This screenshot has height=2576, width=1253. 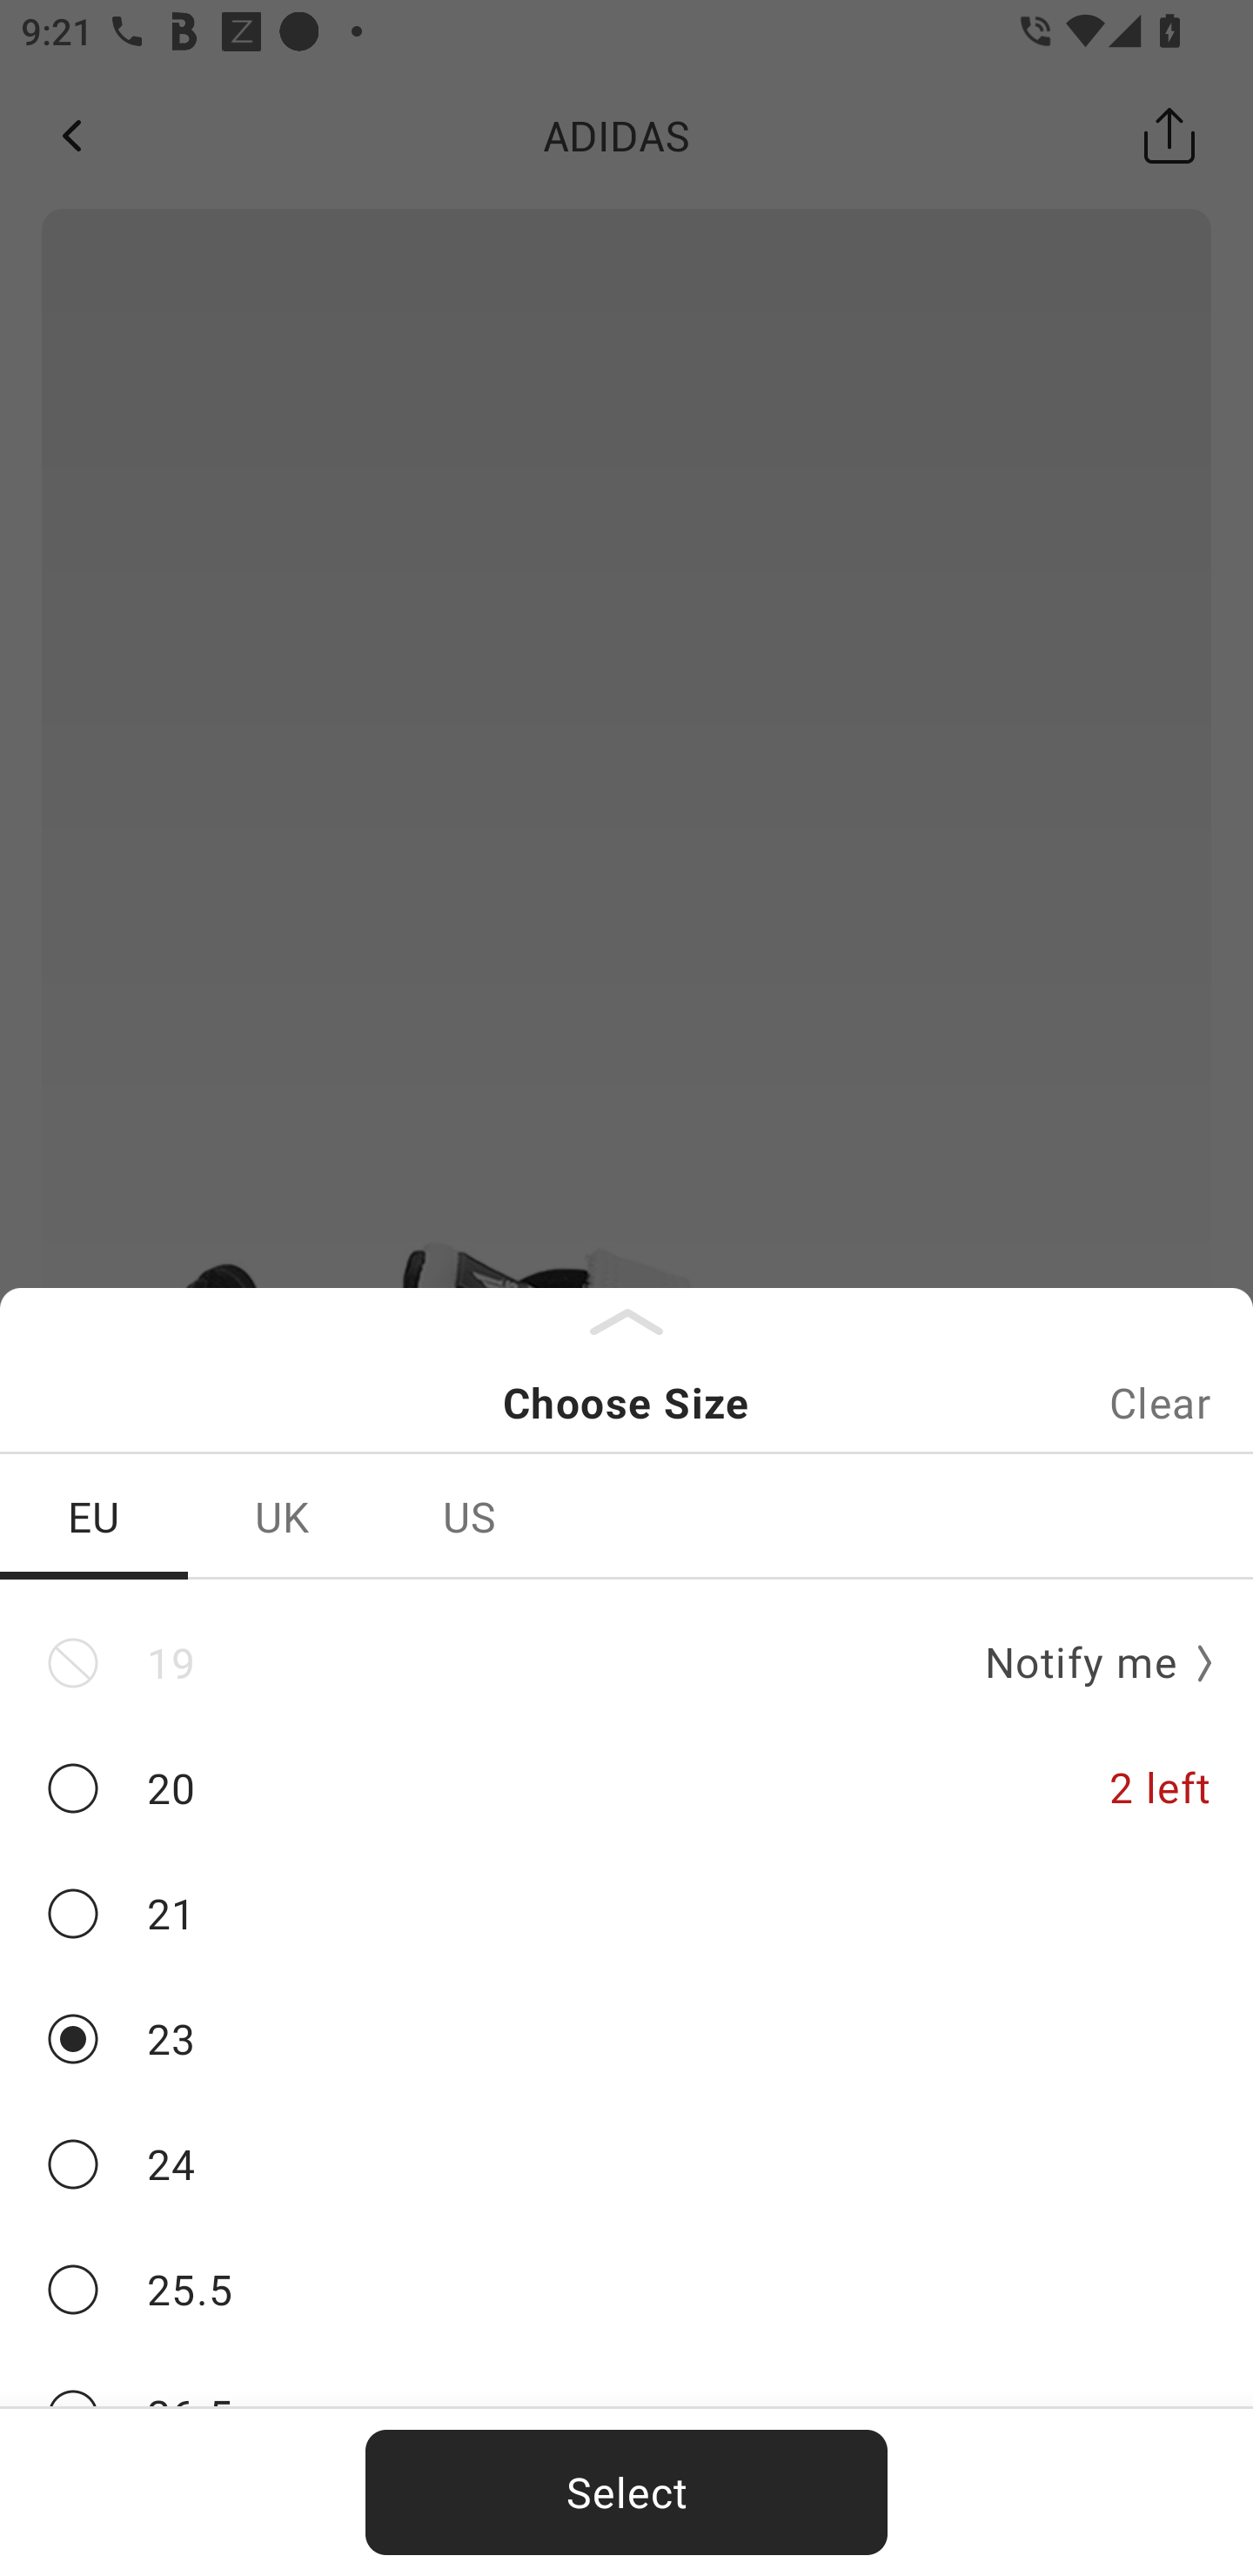 I want to click on UK, so click(x=282, y=1517).